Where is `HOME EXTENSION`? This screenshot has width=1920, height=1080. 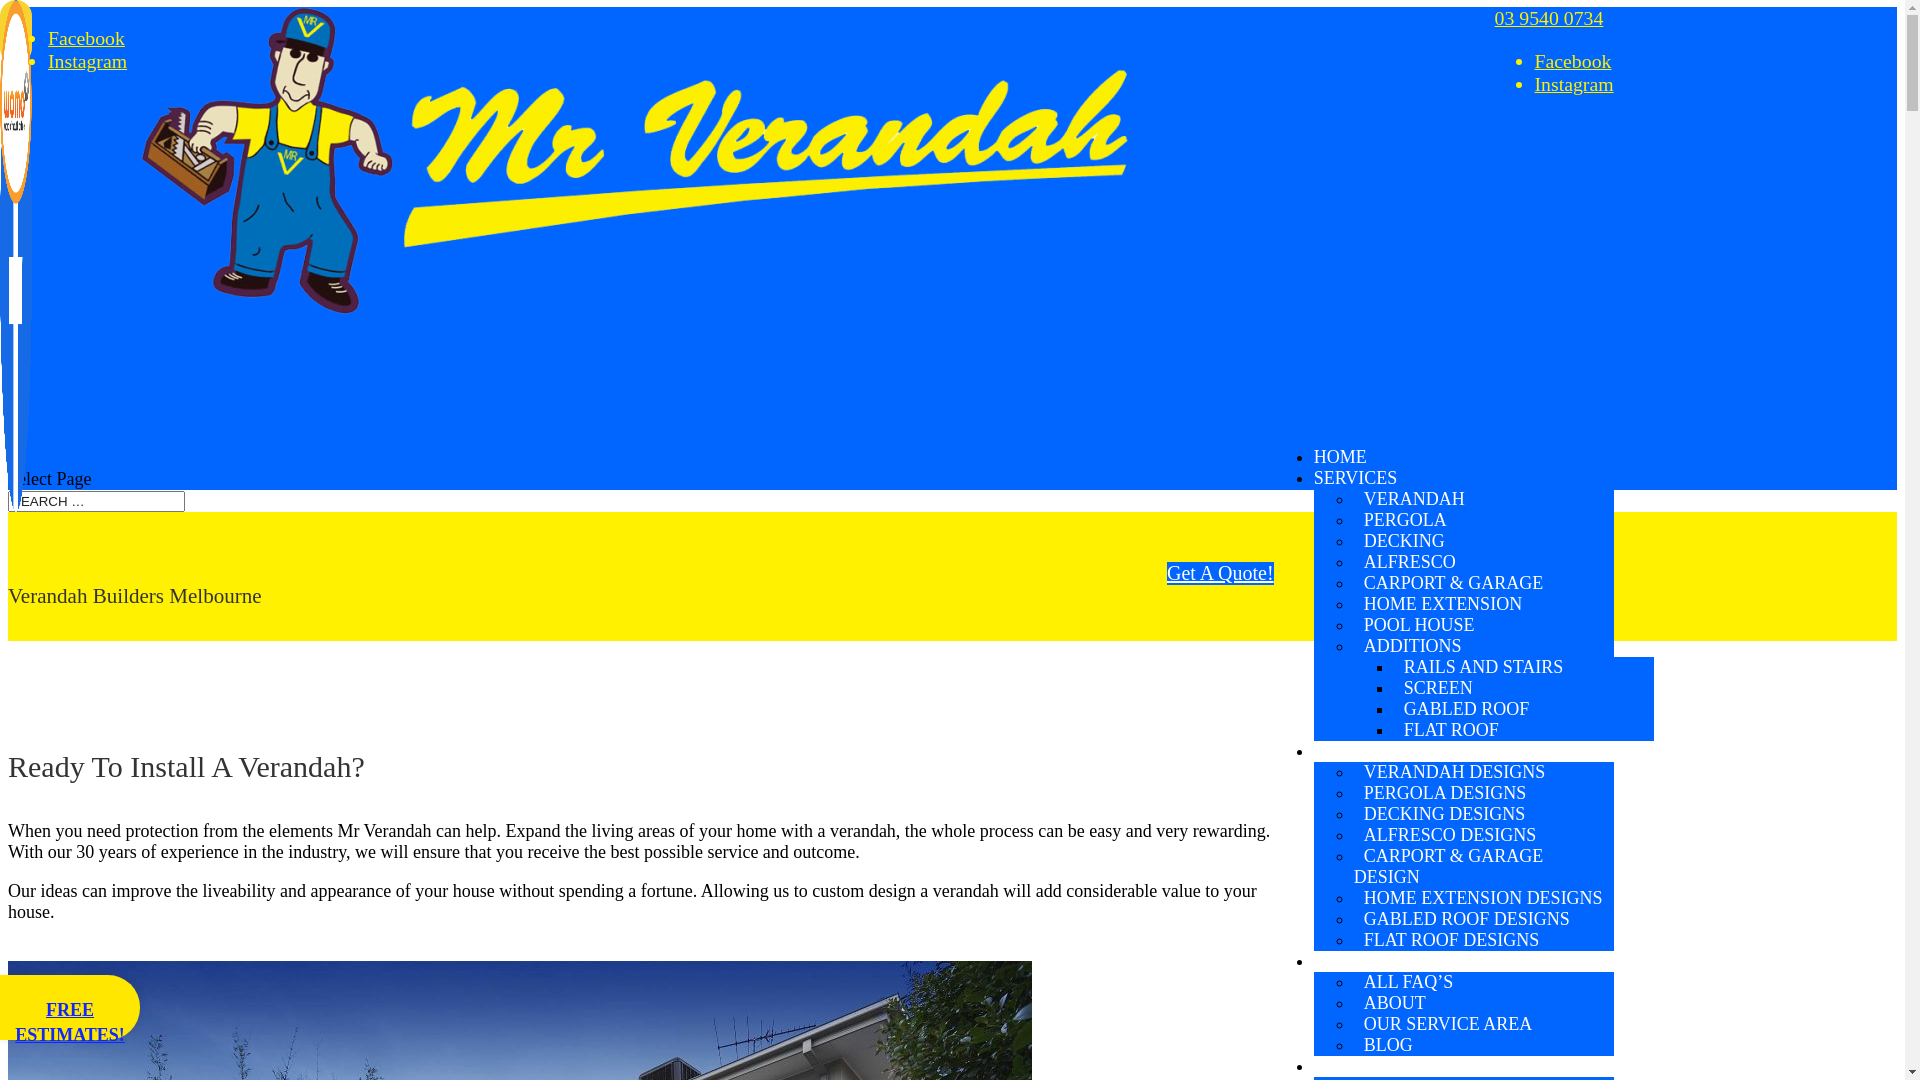 HOME EXTENSION is located at coordinates (1443, 604).